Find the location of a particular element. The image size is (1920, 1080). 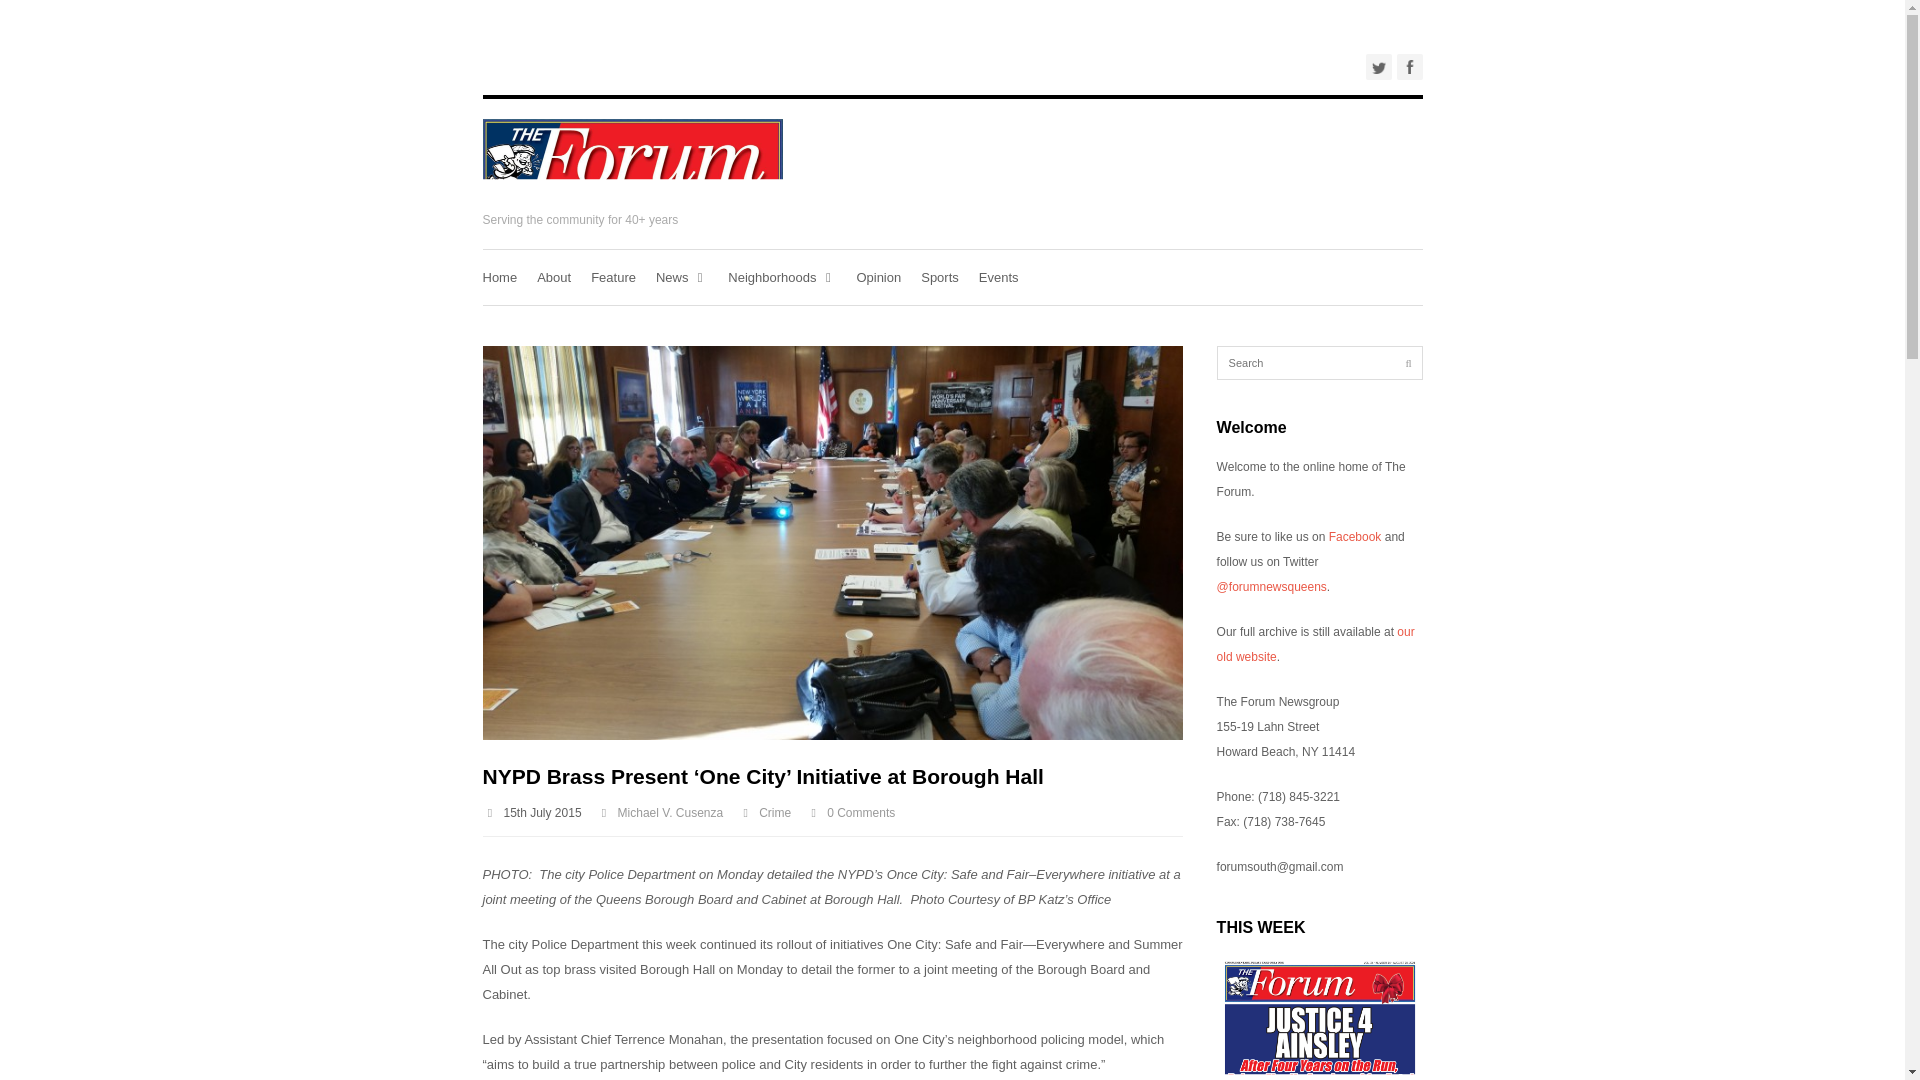

0 Comments is located at coordinates (860, 812).